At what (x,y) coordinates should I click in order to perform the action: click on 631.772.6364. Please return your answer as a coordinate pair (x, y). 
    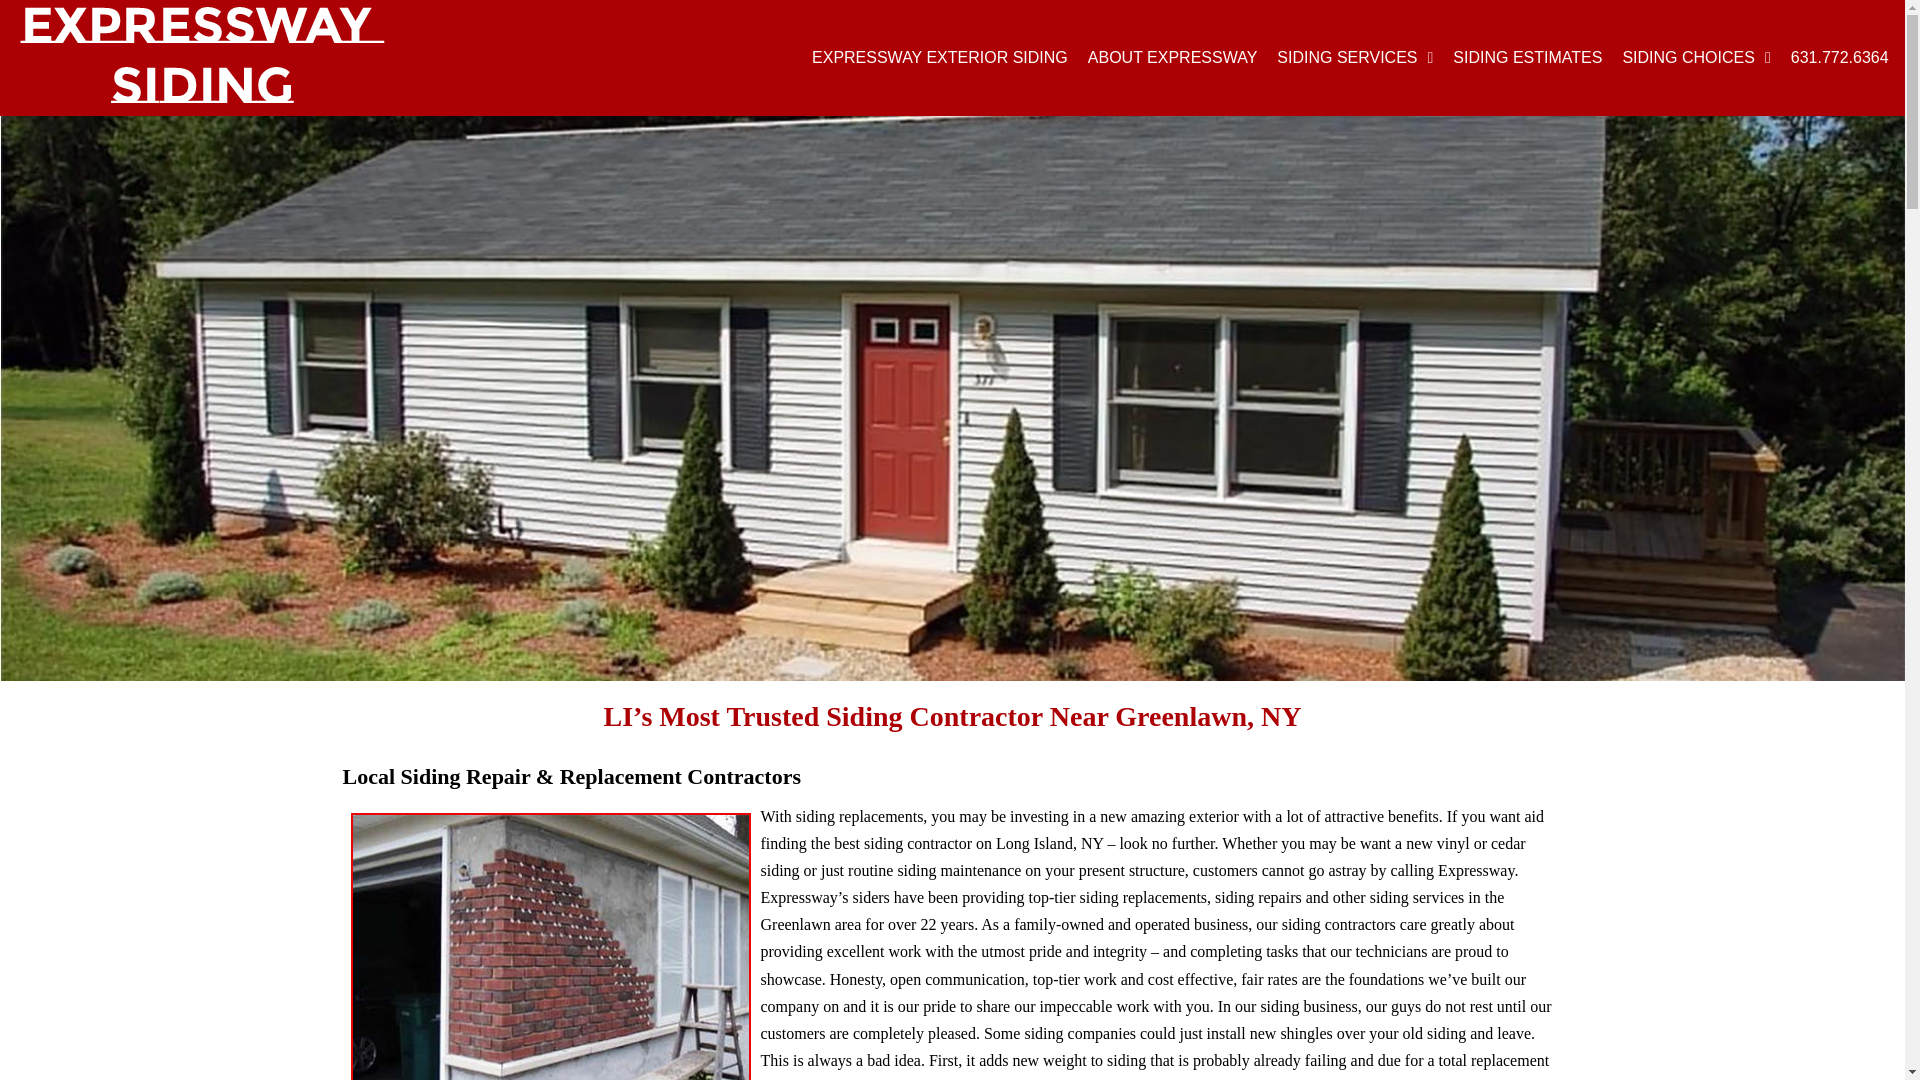
    Looking at the image, I should click on (1840, 58).